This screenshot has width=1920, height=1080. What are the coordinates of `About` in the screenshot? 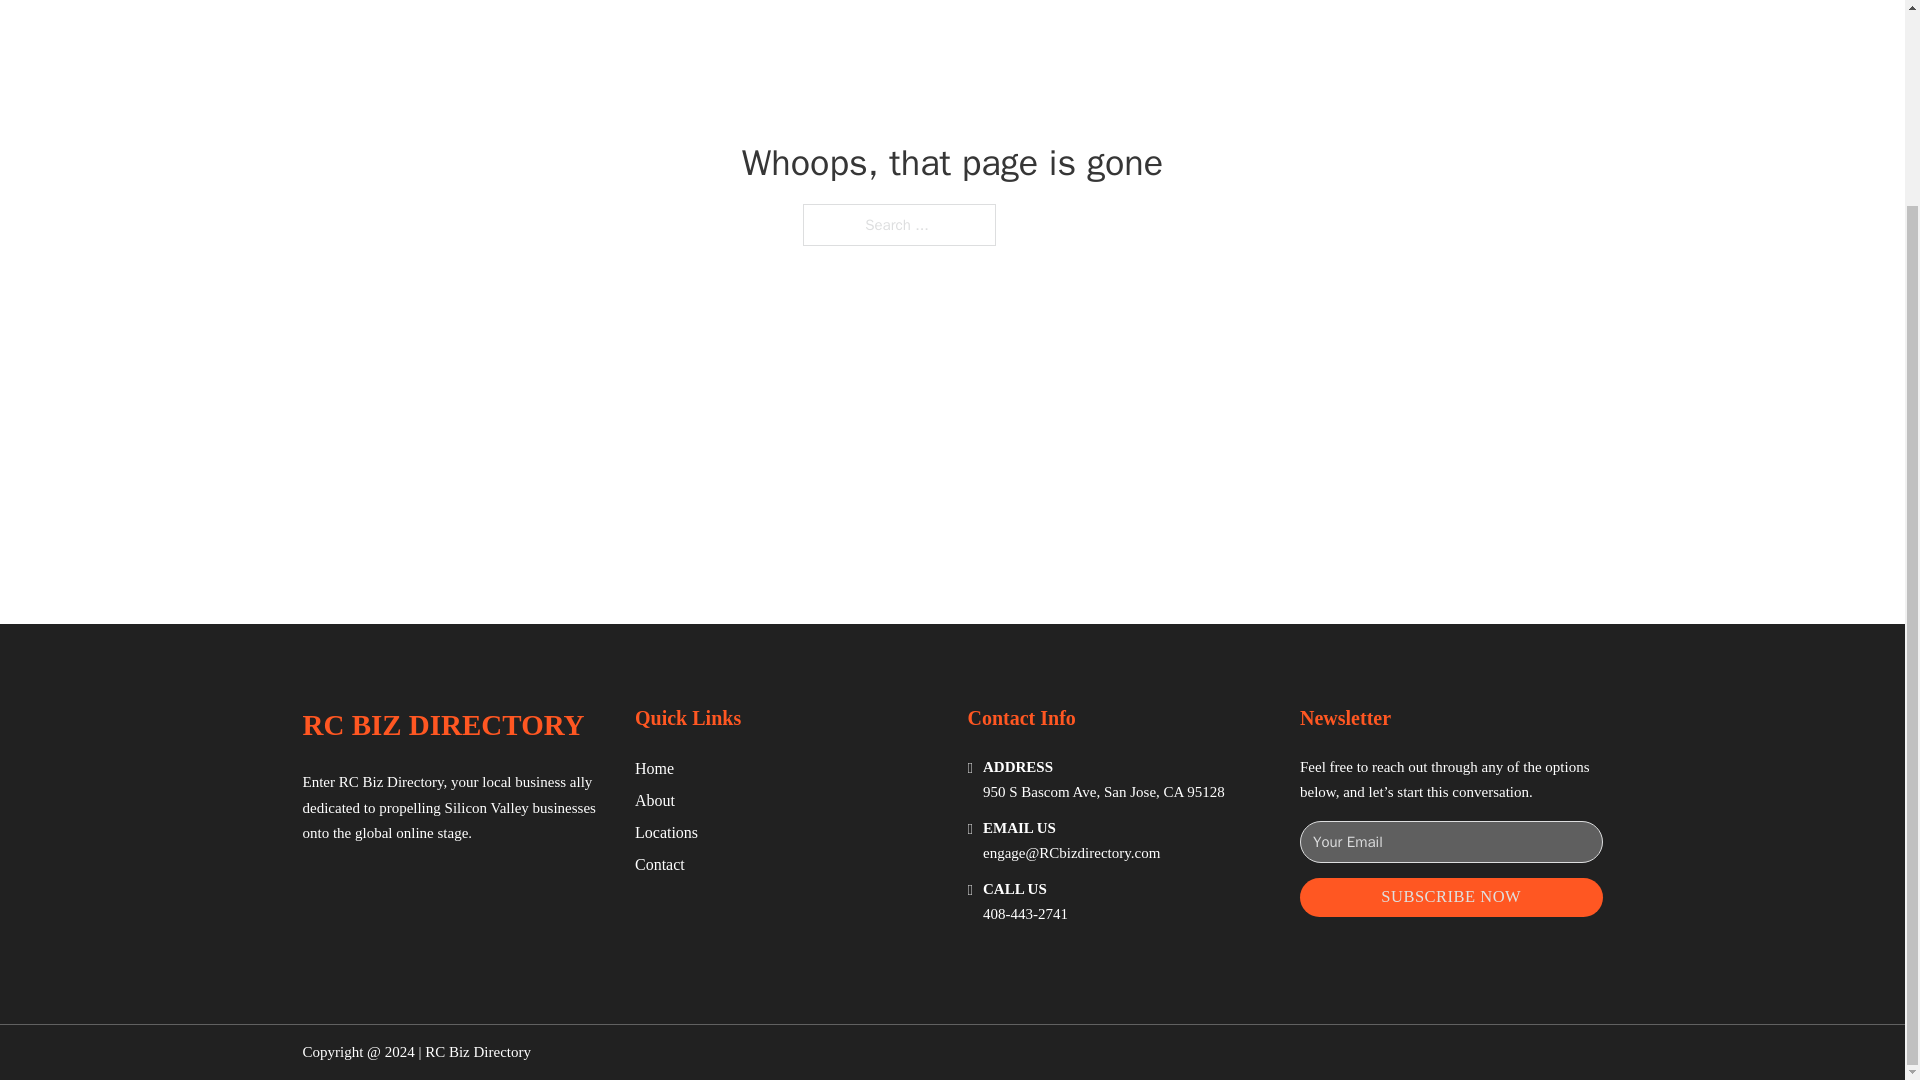 It's located at (655, 800).